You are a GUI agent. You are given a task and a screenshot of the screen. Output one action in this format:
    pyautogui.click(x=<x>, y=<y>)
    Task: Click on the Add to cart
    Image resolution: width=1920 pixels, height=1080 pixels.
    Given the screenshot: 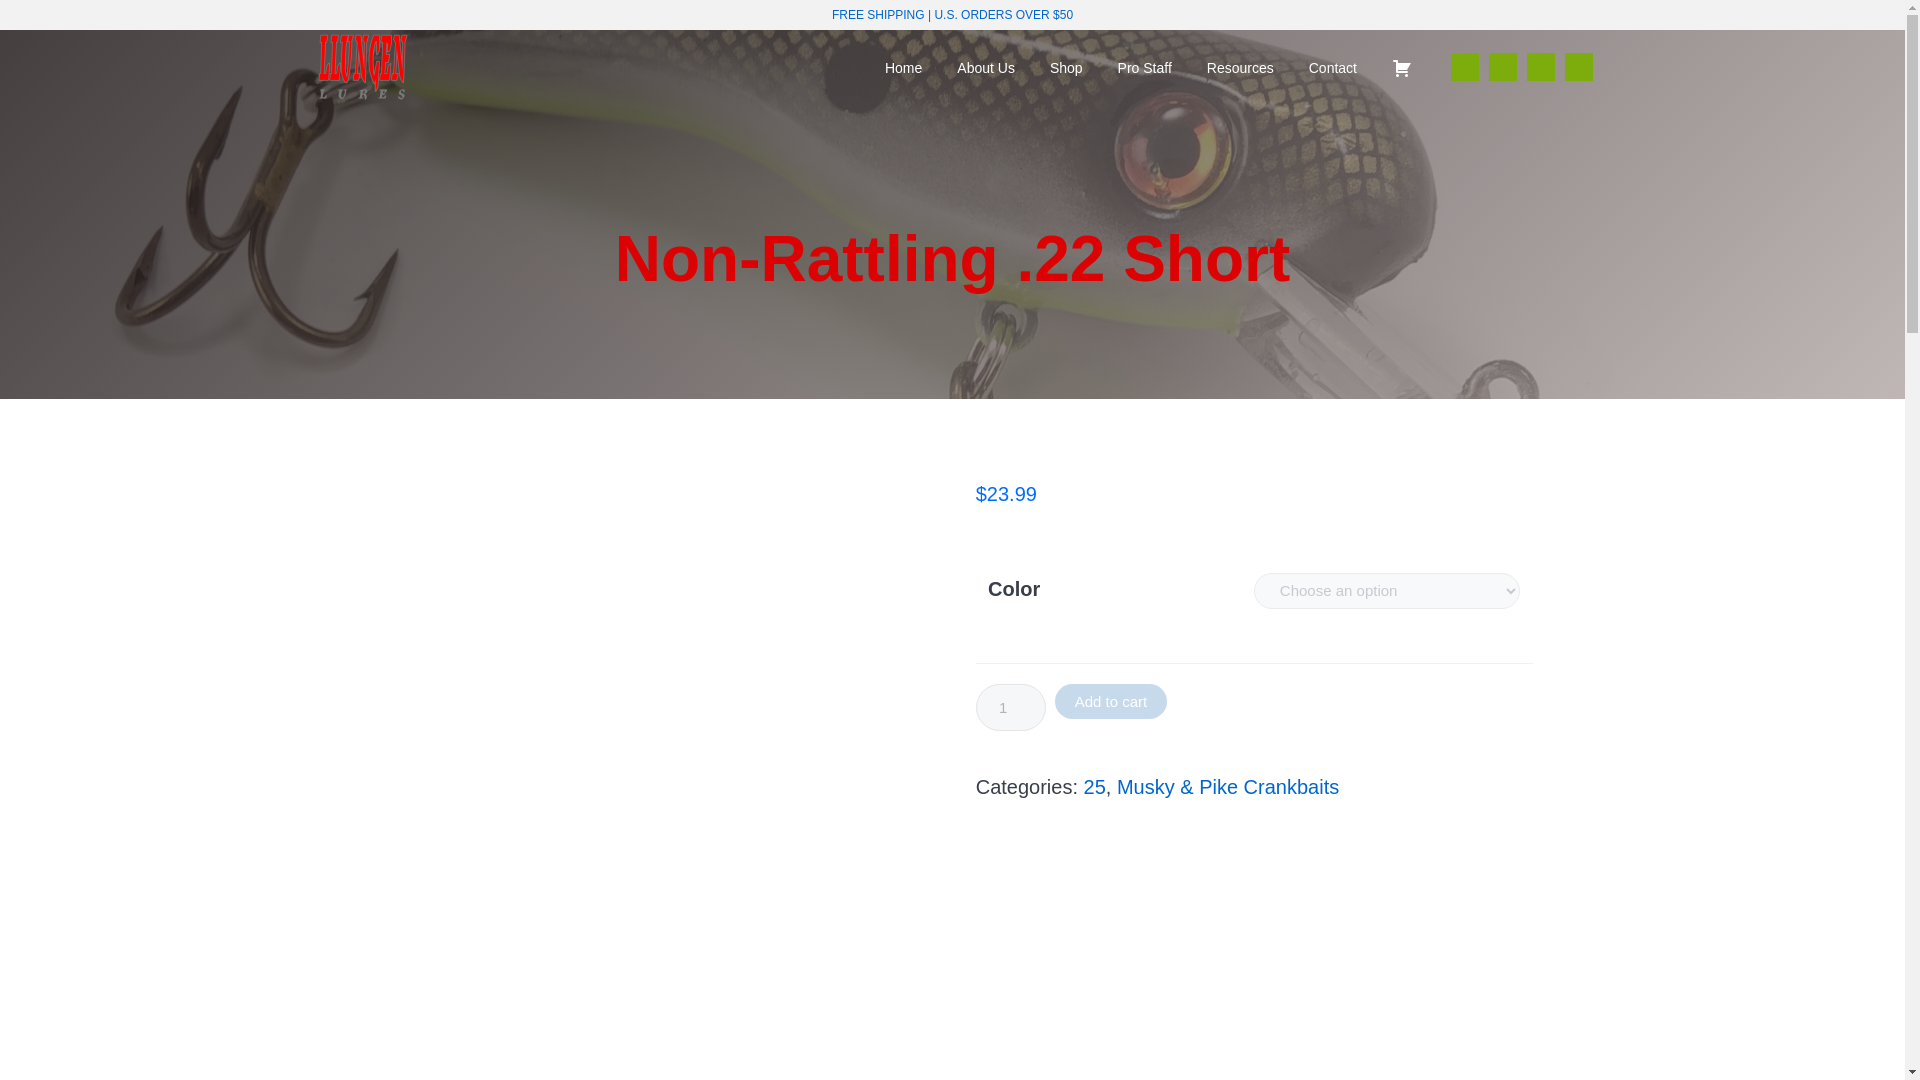 What is the action you would take?
    pyautogui.click(x=1110, y=701)
    